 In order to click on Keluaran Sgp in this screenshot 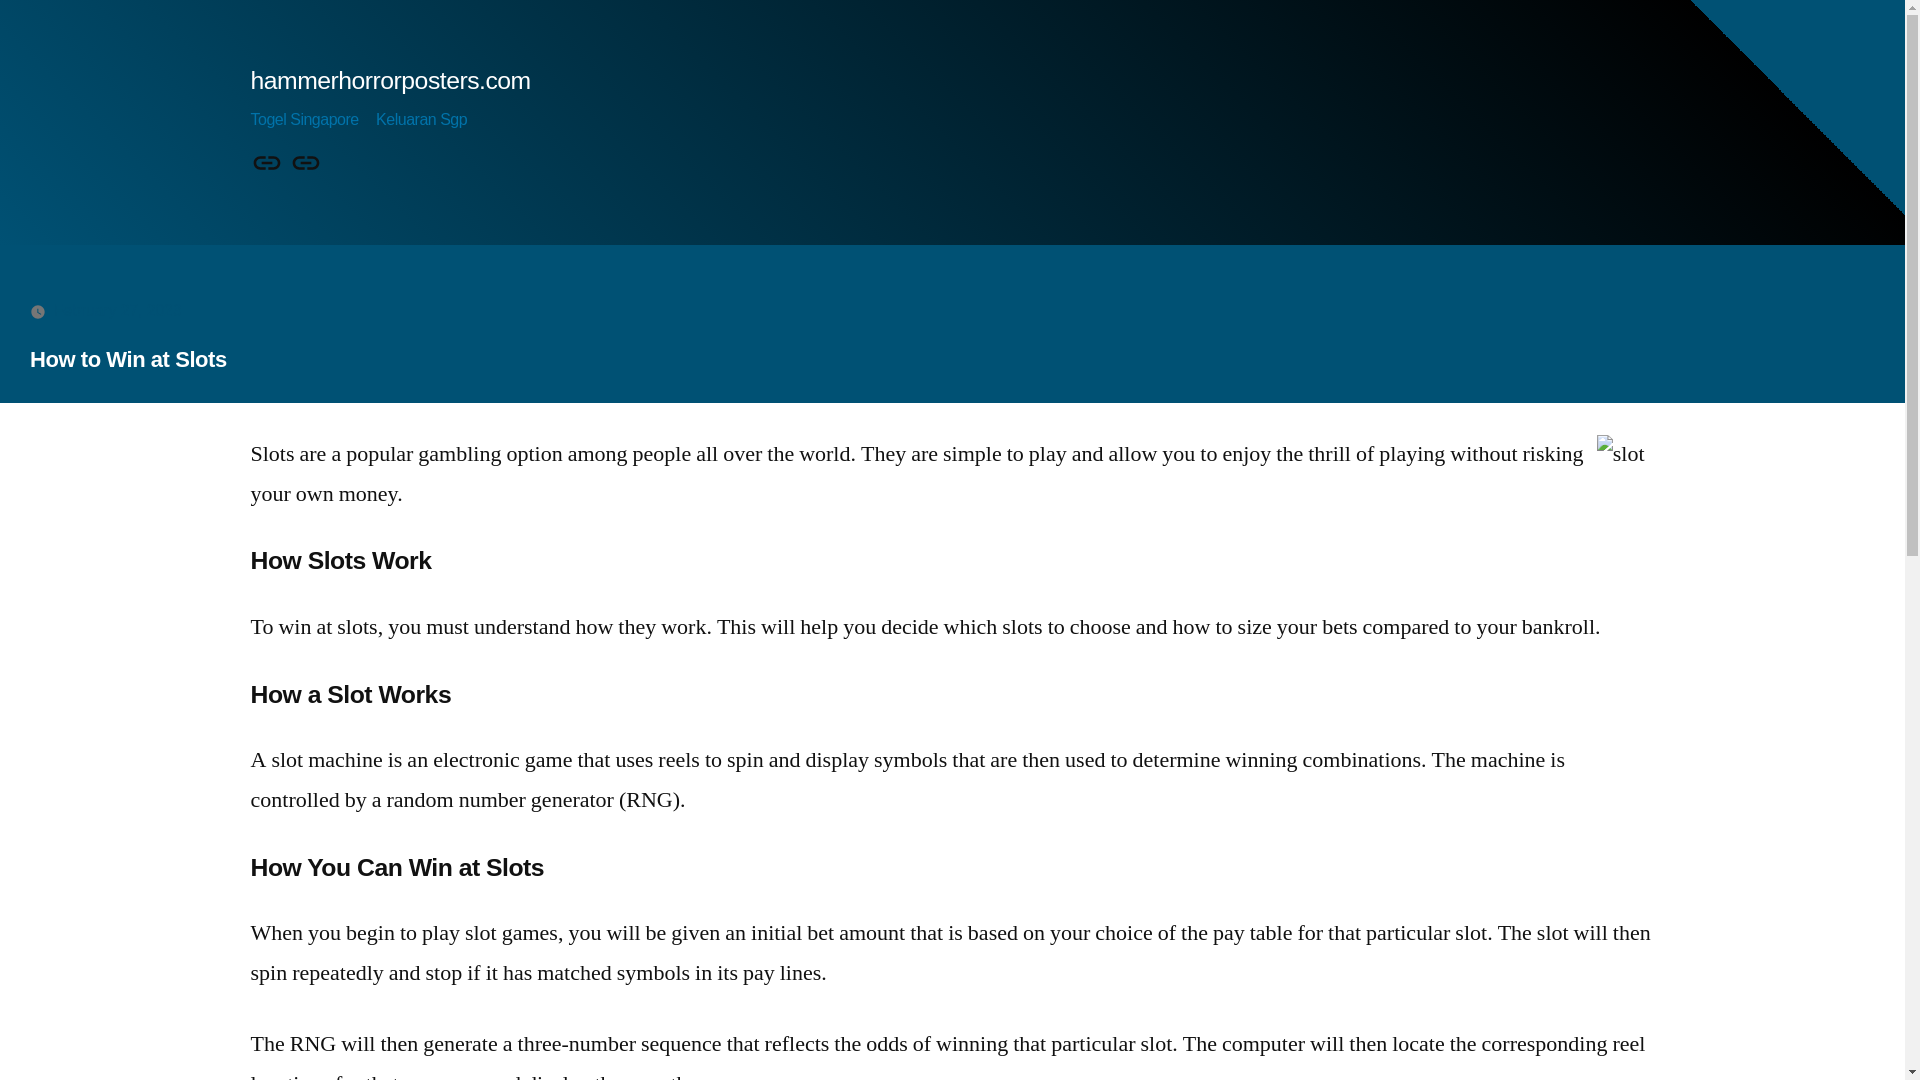, I will do `click(306, 163)`.